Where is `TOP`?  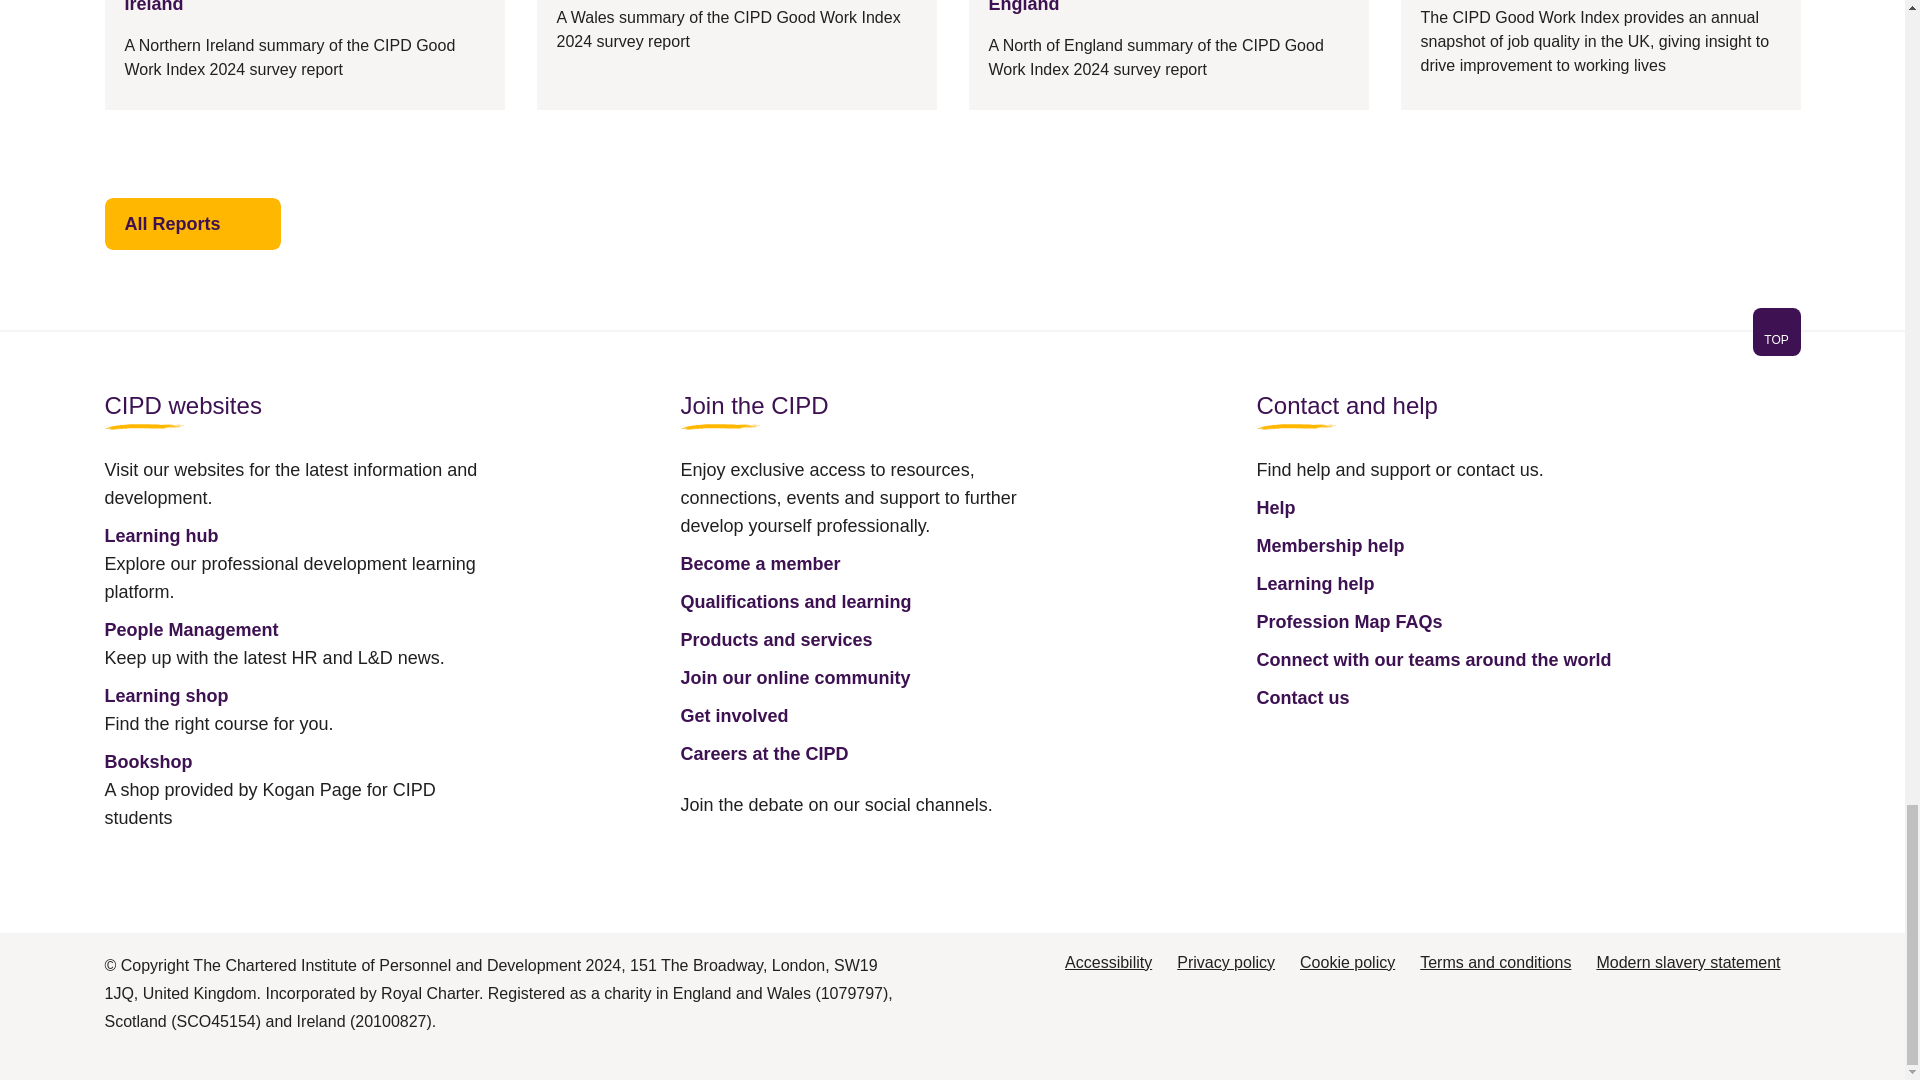
TOP is located at coordinates (1776, 339).